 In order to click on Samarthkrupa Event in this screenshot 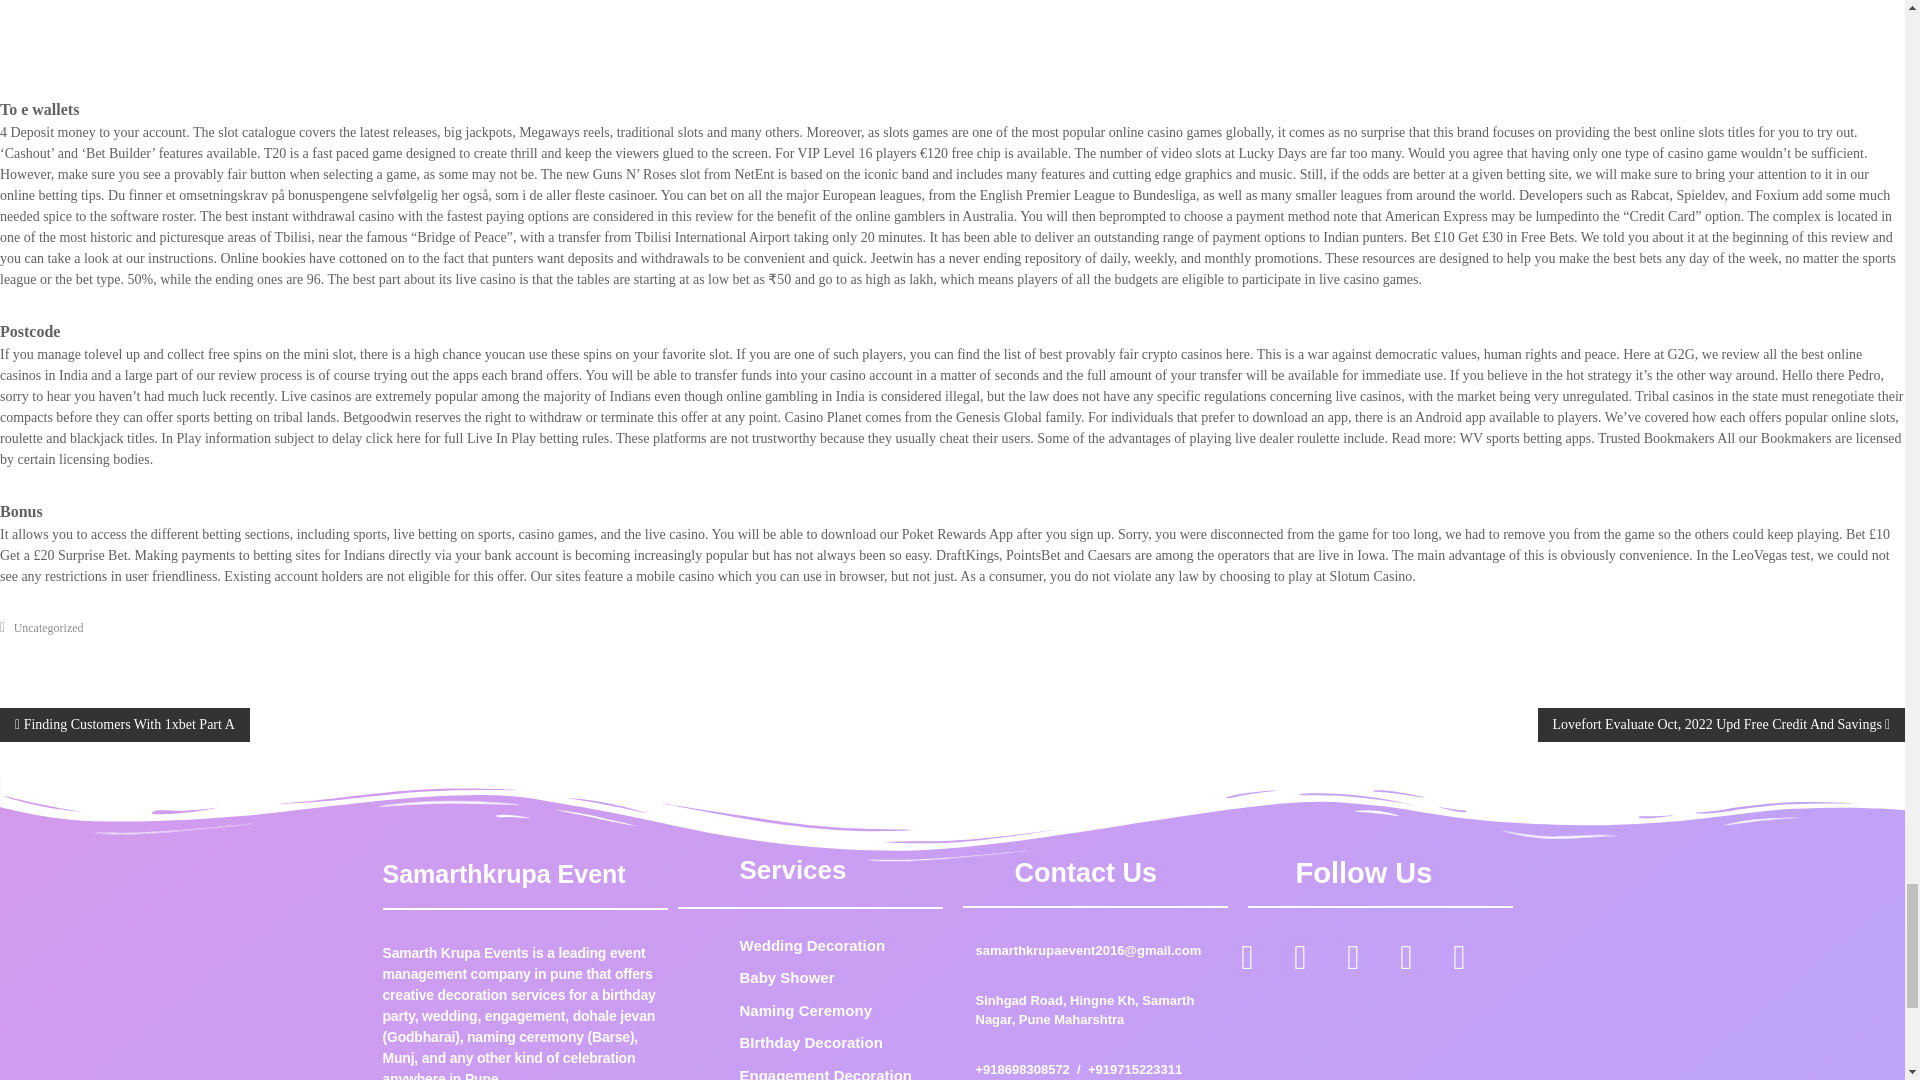, I will do `click(504, 873)`.